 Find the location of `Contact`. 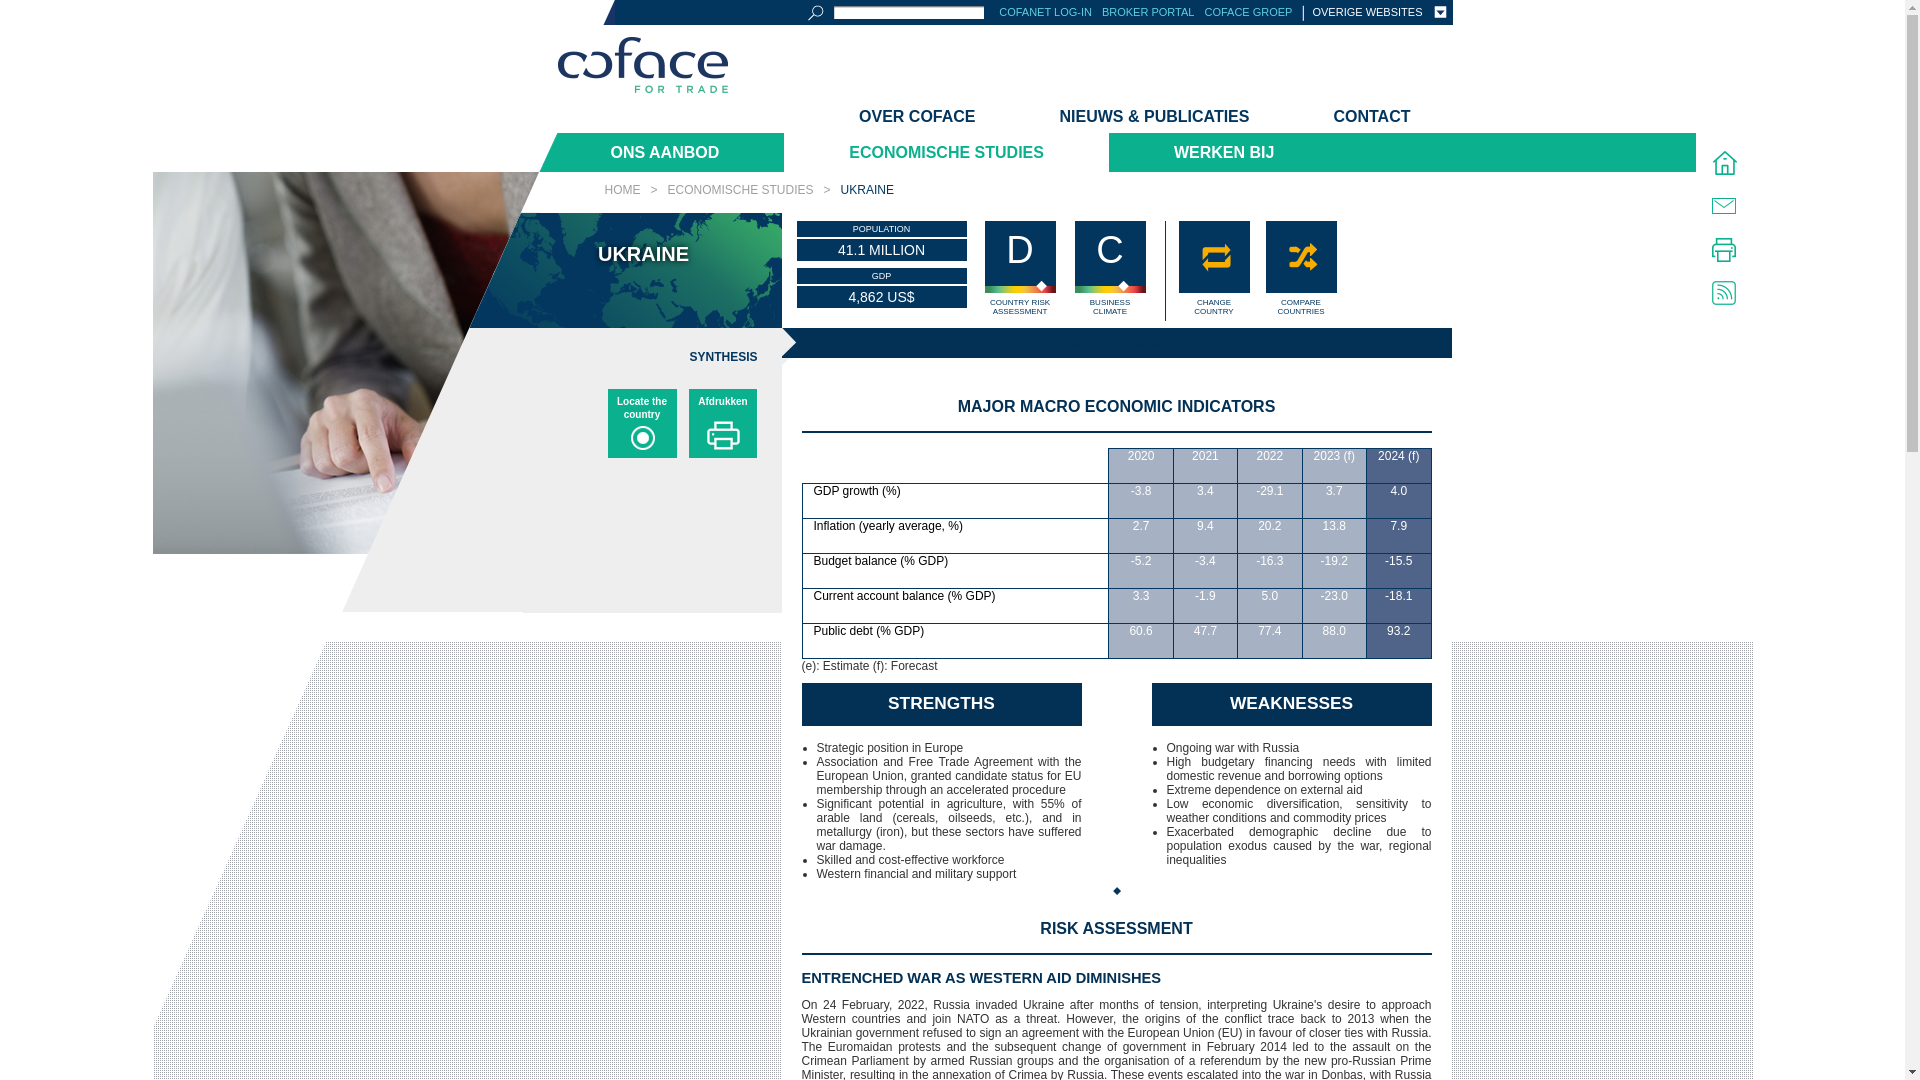

Contact is located at coordinates (1370, 116).